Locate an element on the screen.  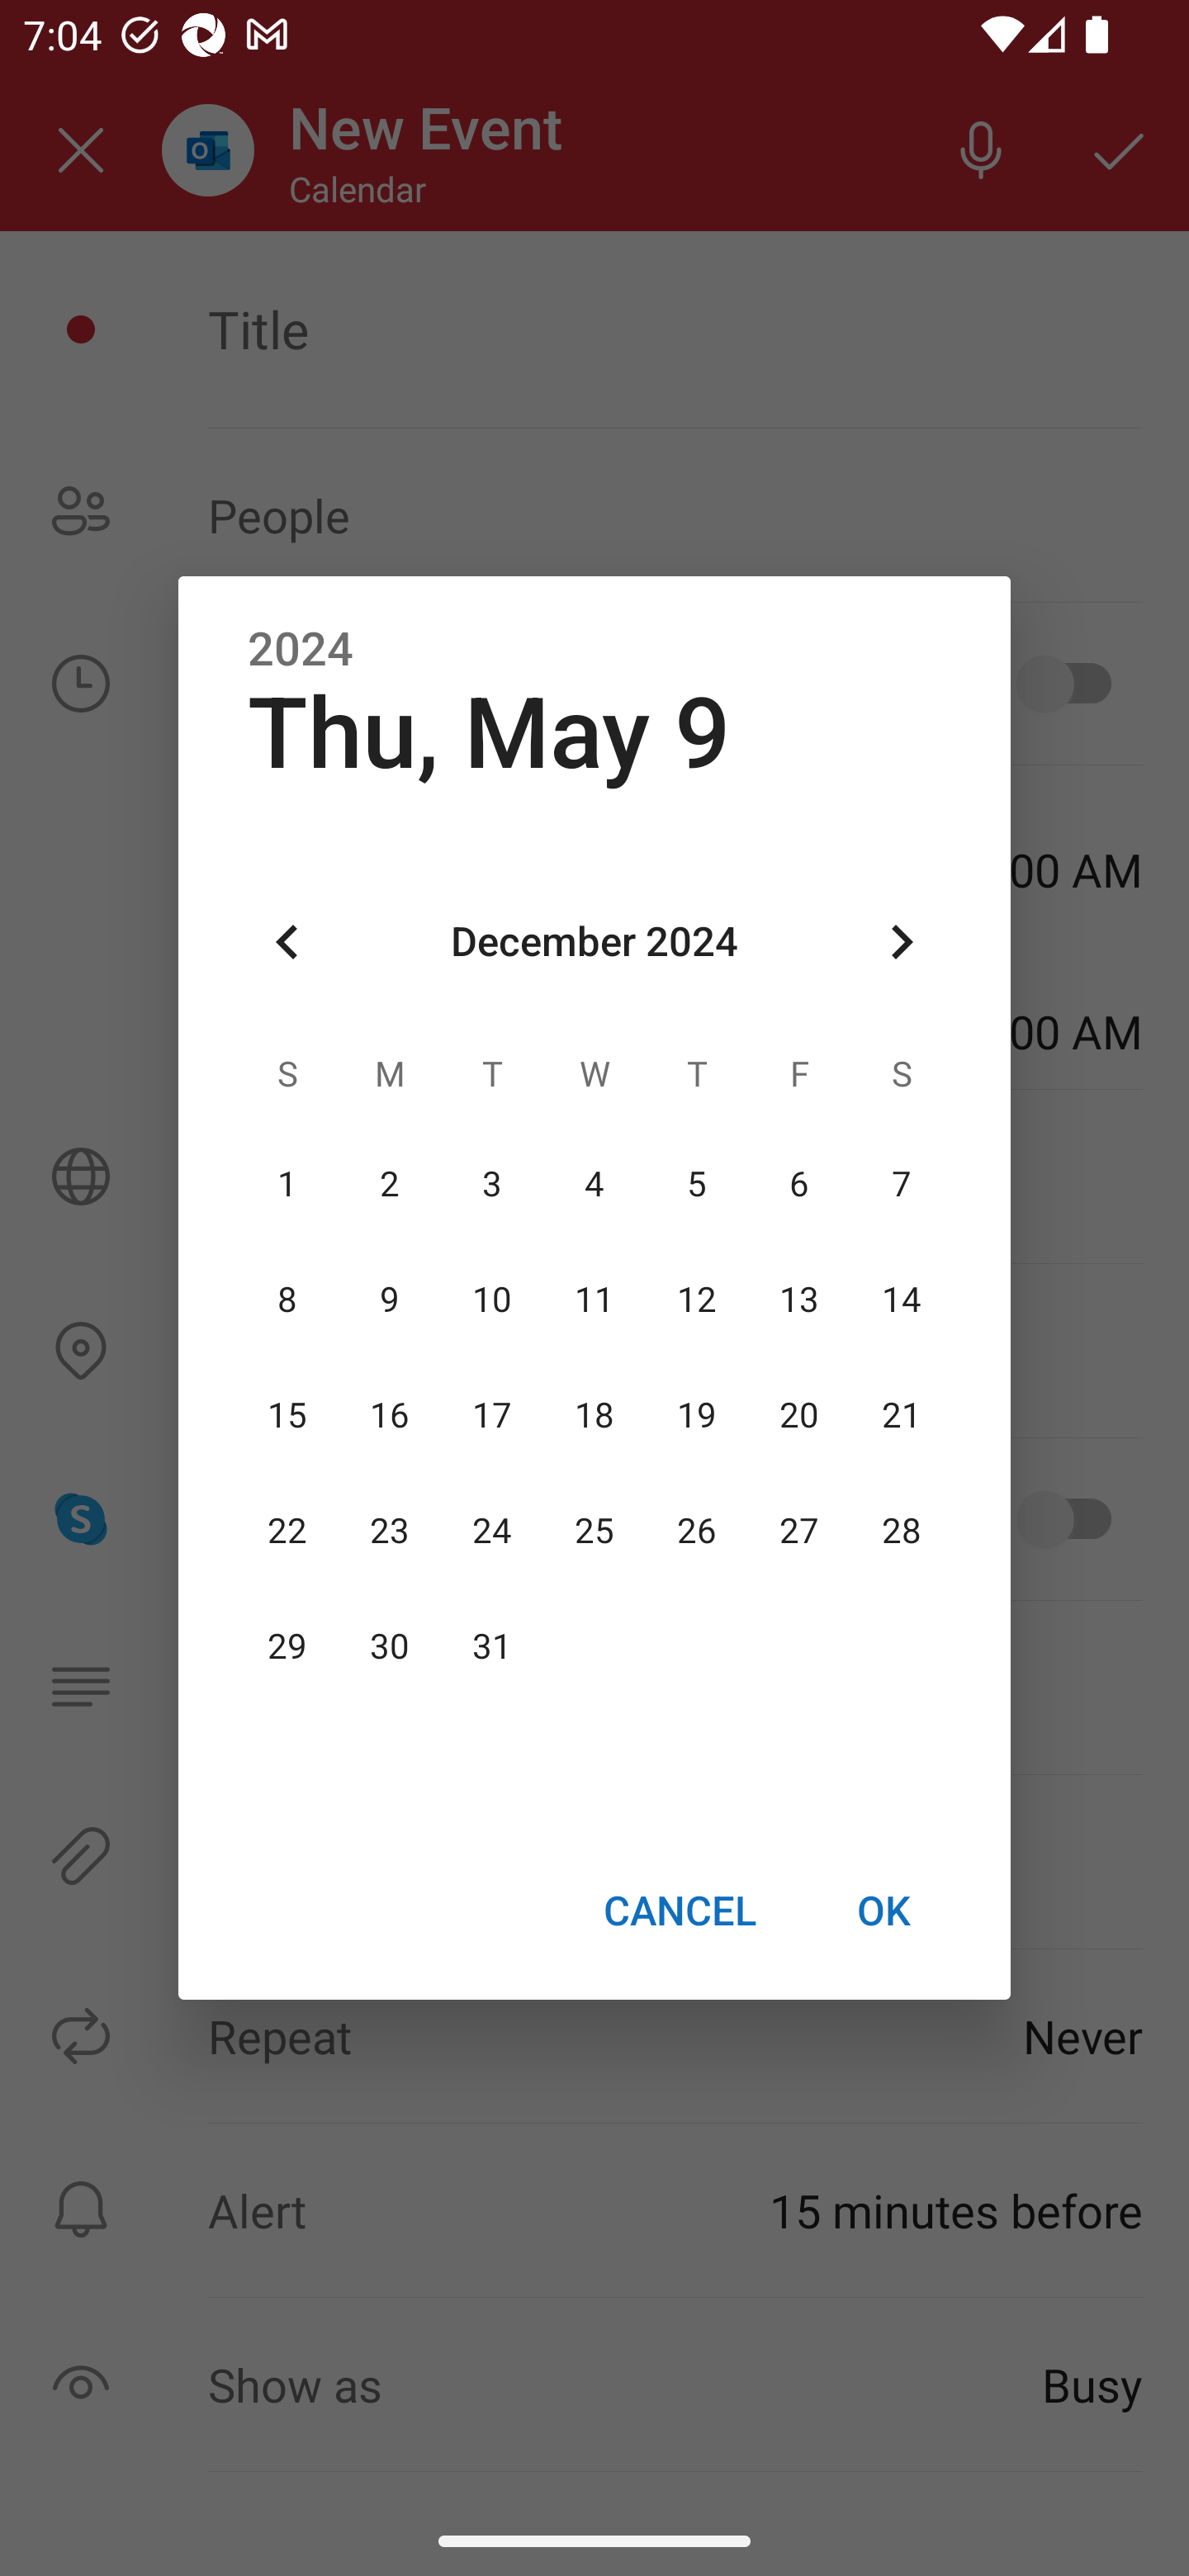
28 28 December 2024 is located at coordinates (901, 1531).